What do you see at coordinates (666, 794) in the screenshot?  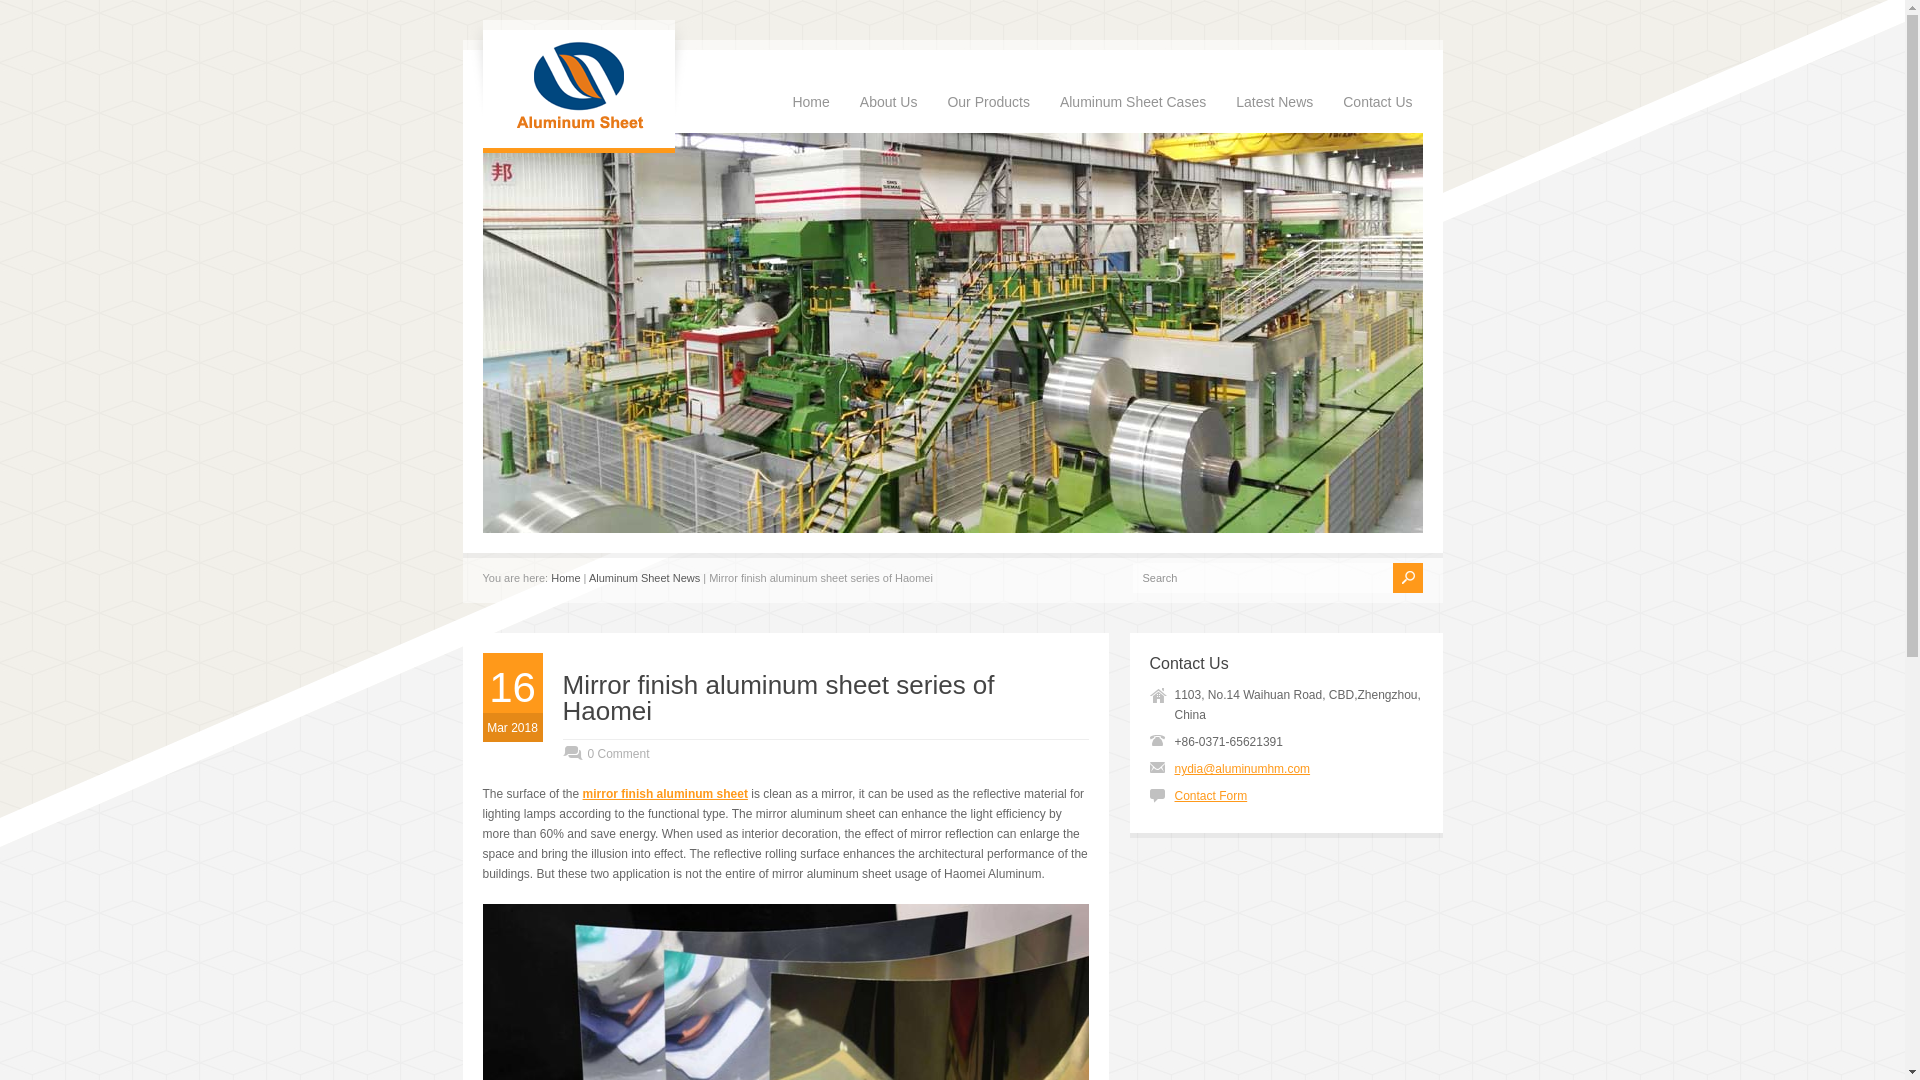 I see `mirror finish aluminum sheet` at bounding box center [666, 794].